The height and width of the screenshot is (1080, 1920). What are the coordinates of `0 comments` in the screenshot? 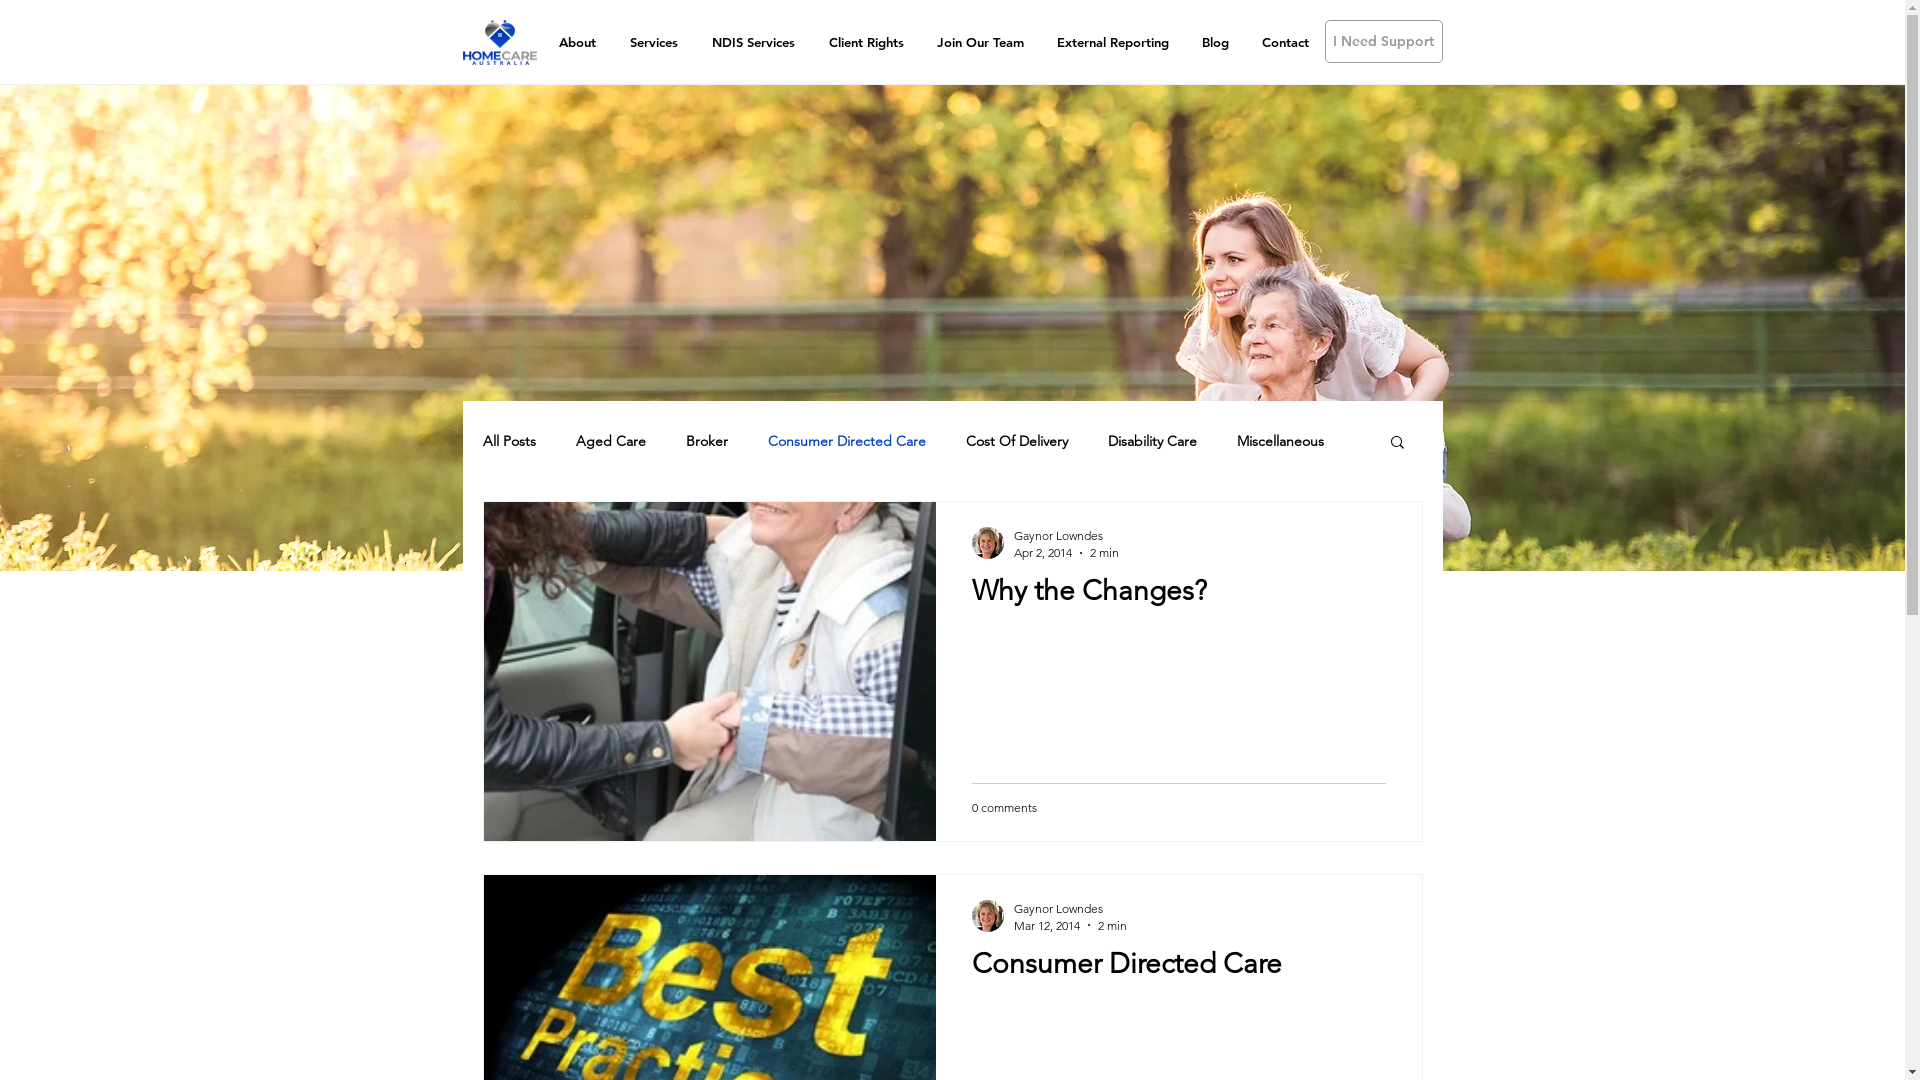 It's located at (1004, 808).